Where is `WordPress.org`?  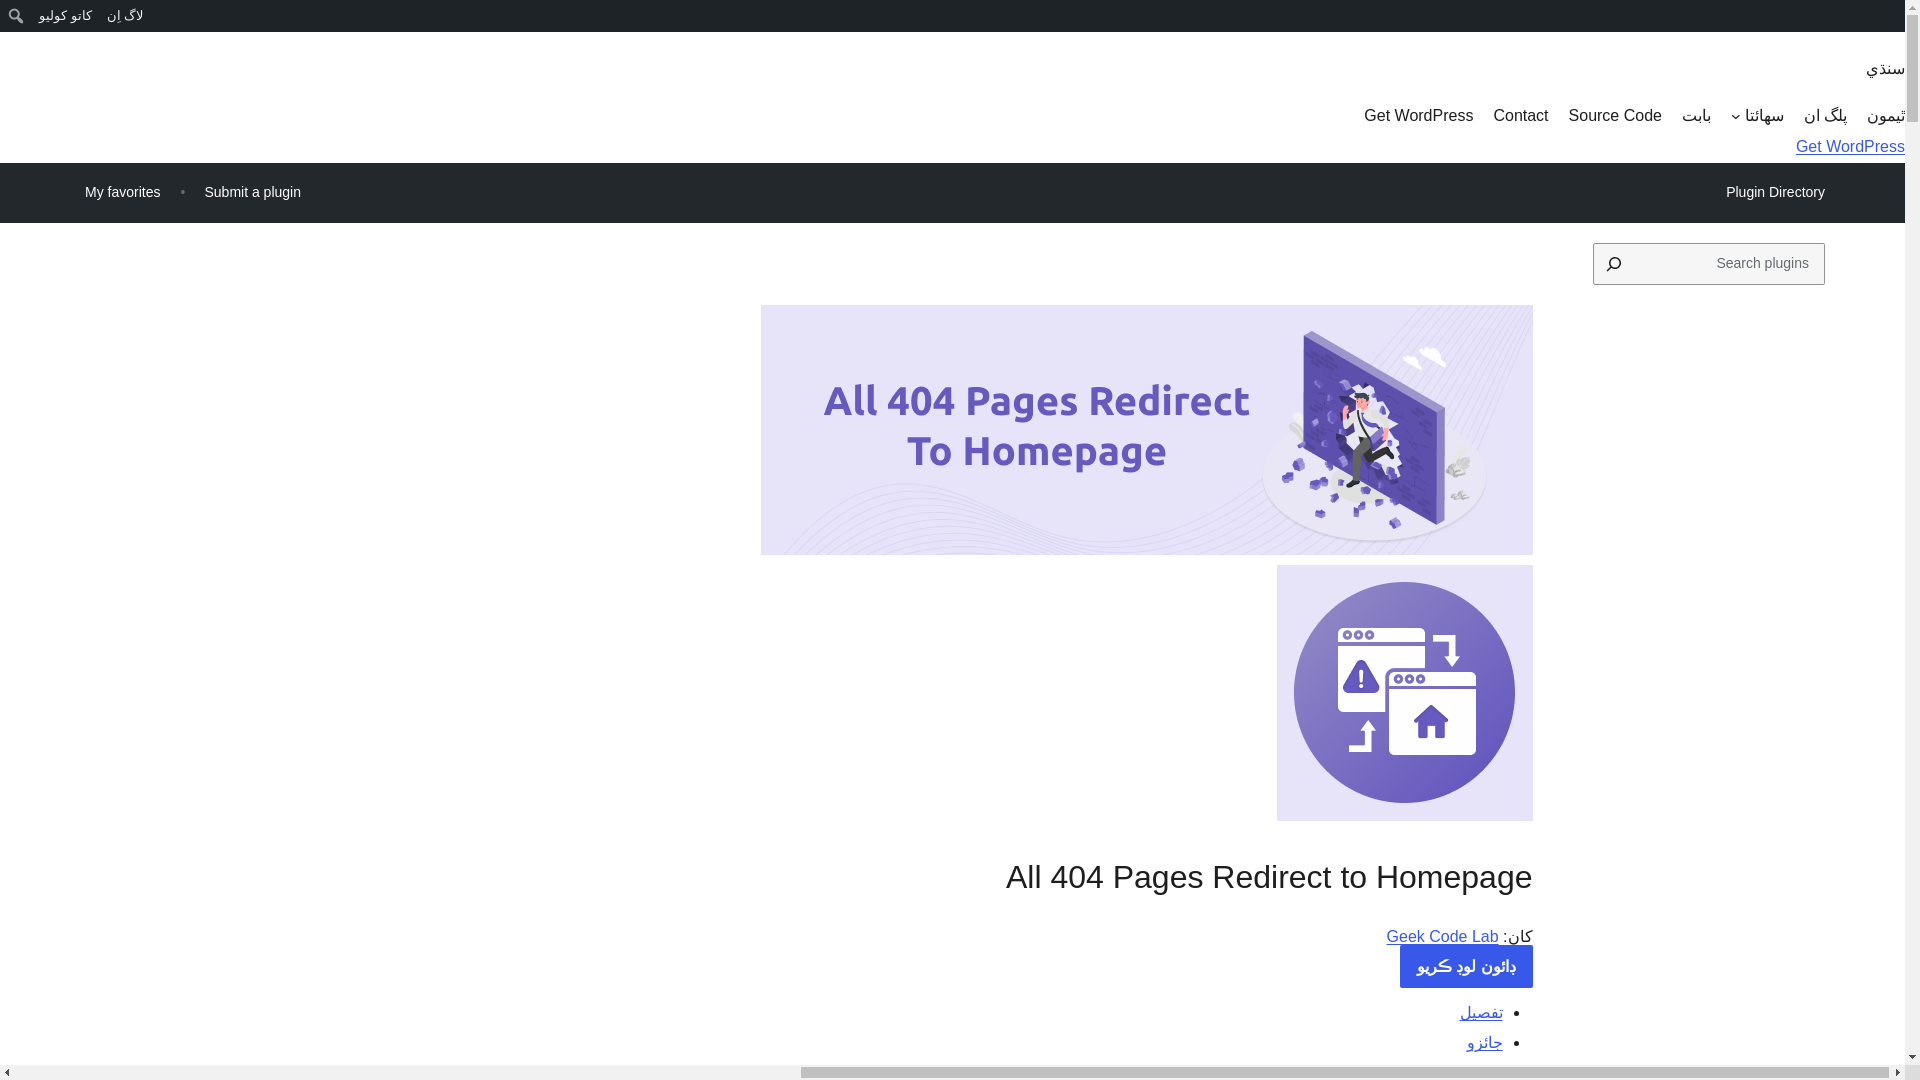 WordPress.org is located at coordinates (1890, 22).